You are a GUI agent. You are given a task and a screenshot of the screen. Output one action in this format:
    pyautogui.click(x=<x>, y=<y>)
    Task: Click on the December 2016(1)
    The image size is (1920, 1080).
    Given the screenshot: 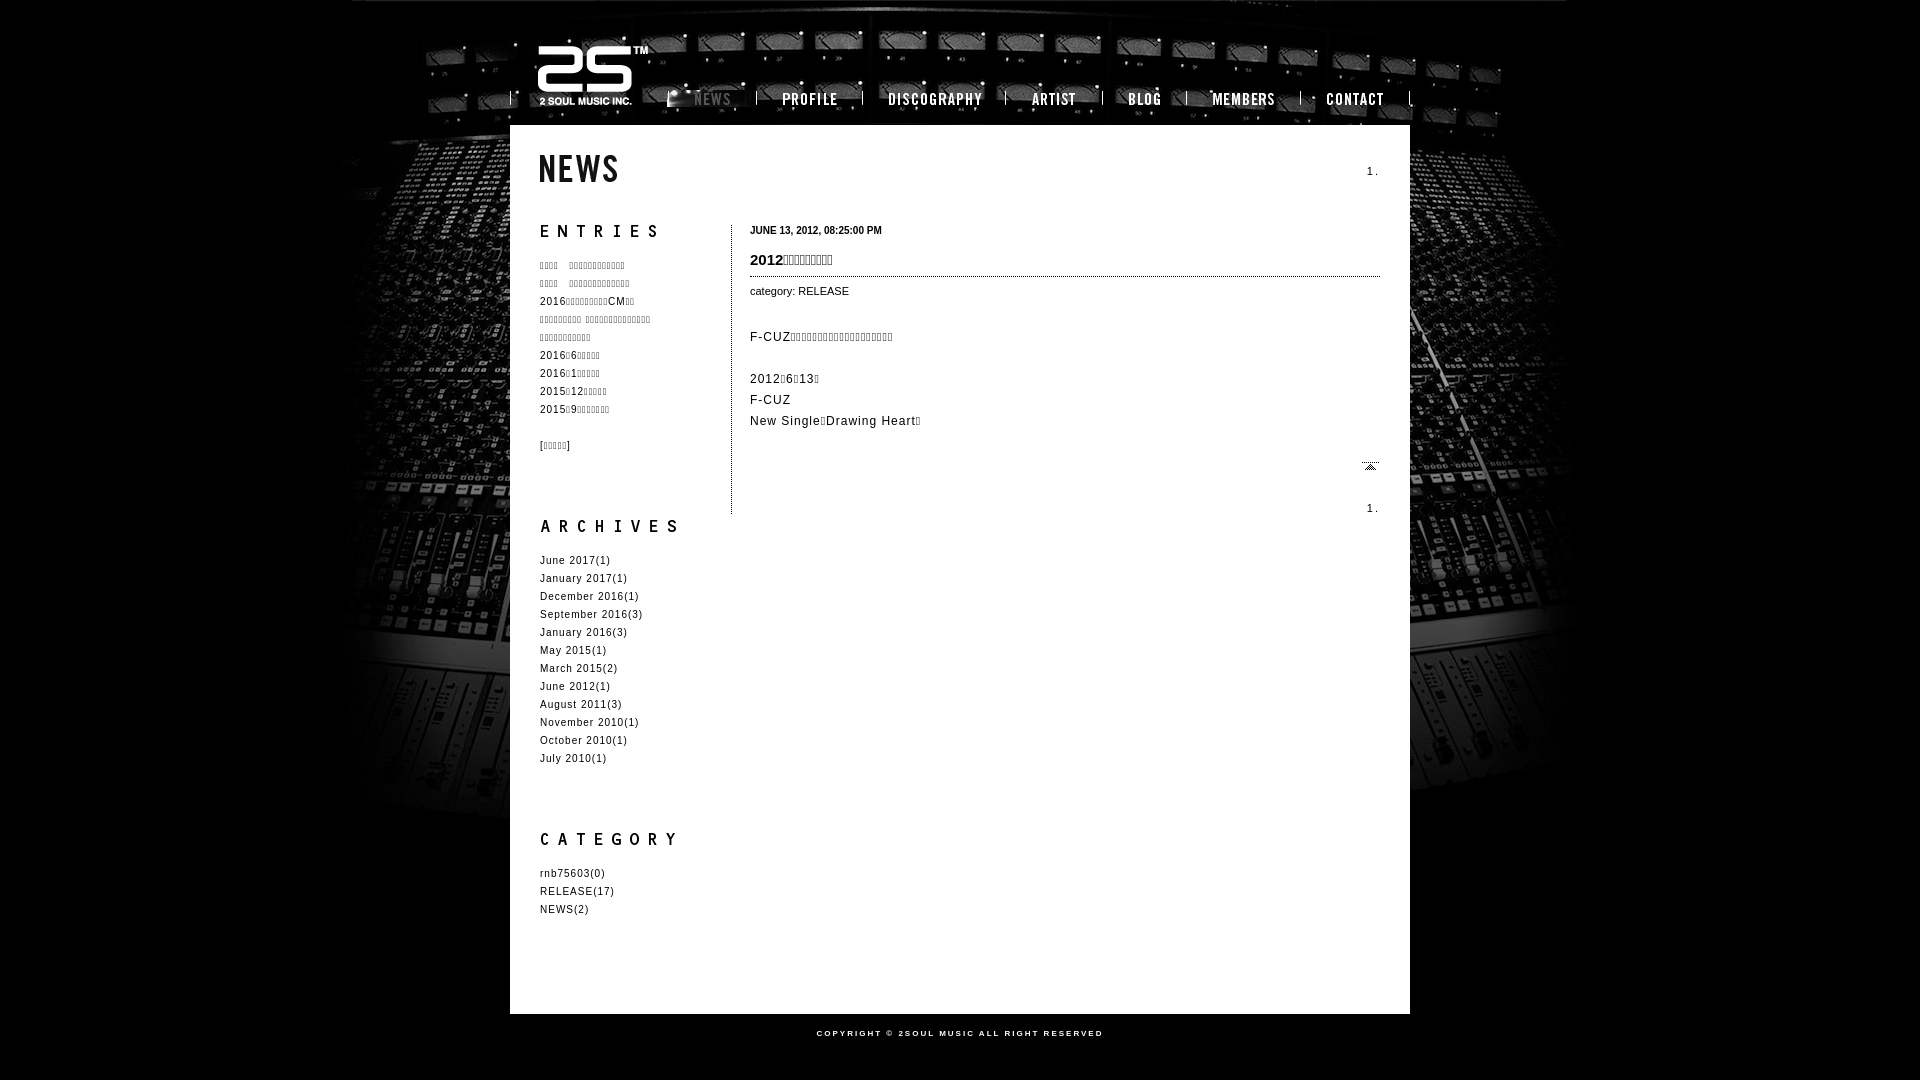 What is the action you would take?
    pyautogui.click(x=590, y=596)
    